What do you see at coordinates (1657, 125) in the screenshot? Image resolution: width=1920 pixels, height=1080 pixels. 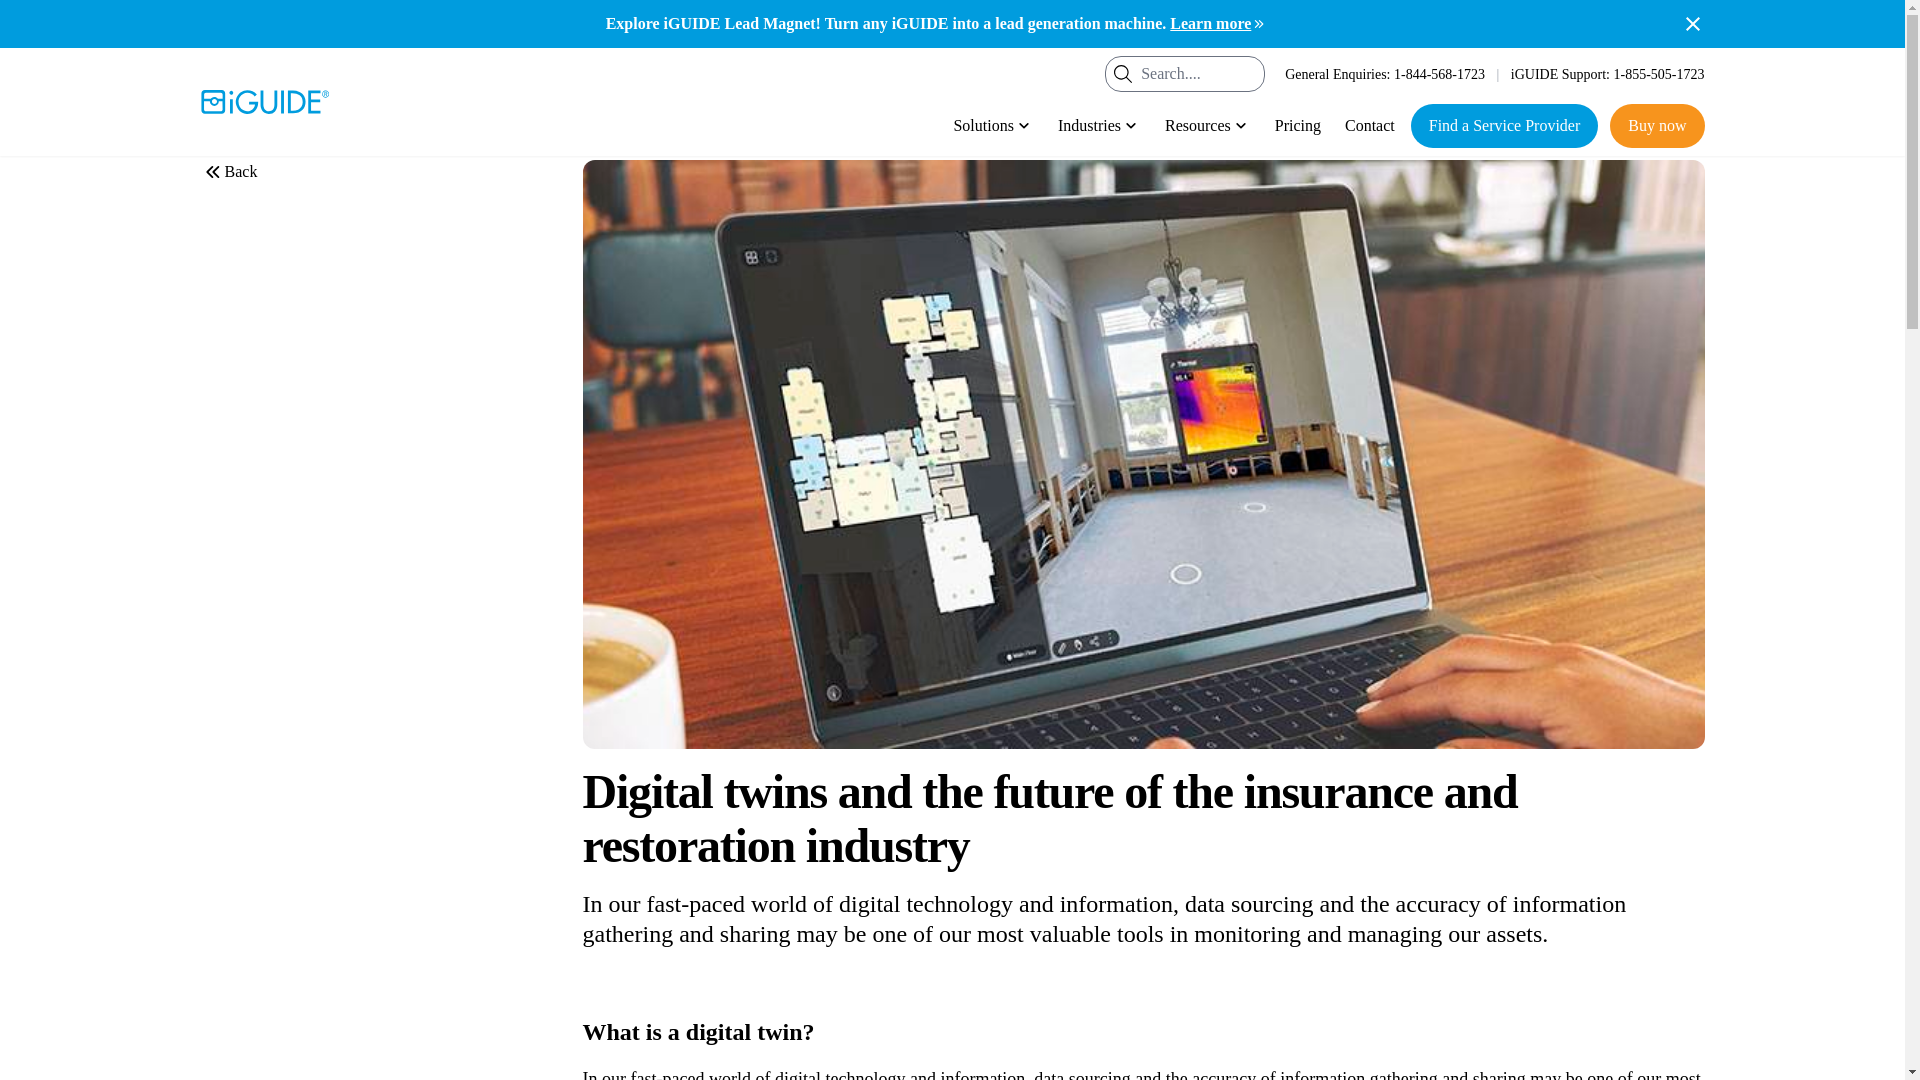 I see `Buy now` at bounding box center [1657, 125].